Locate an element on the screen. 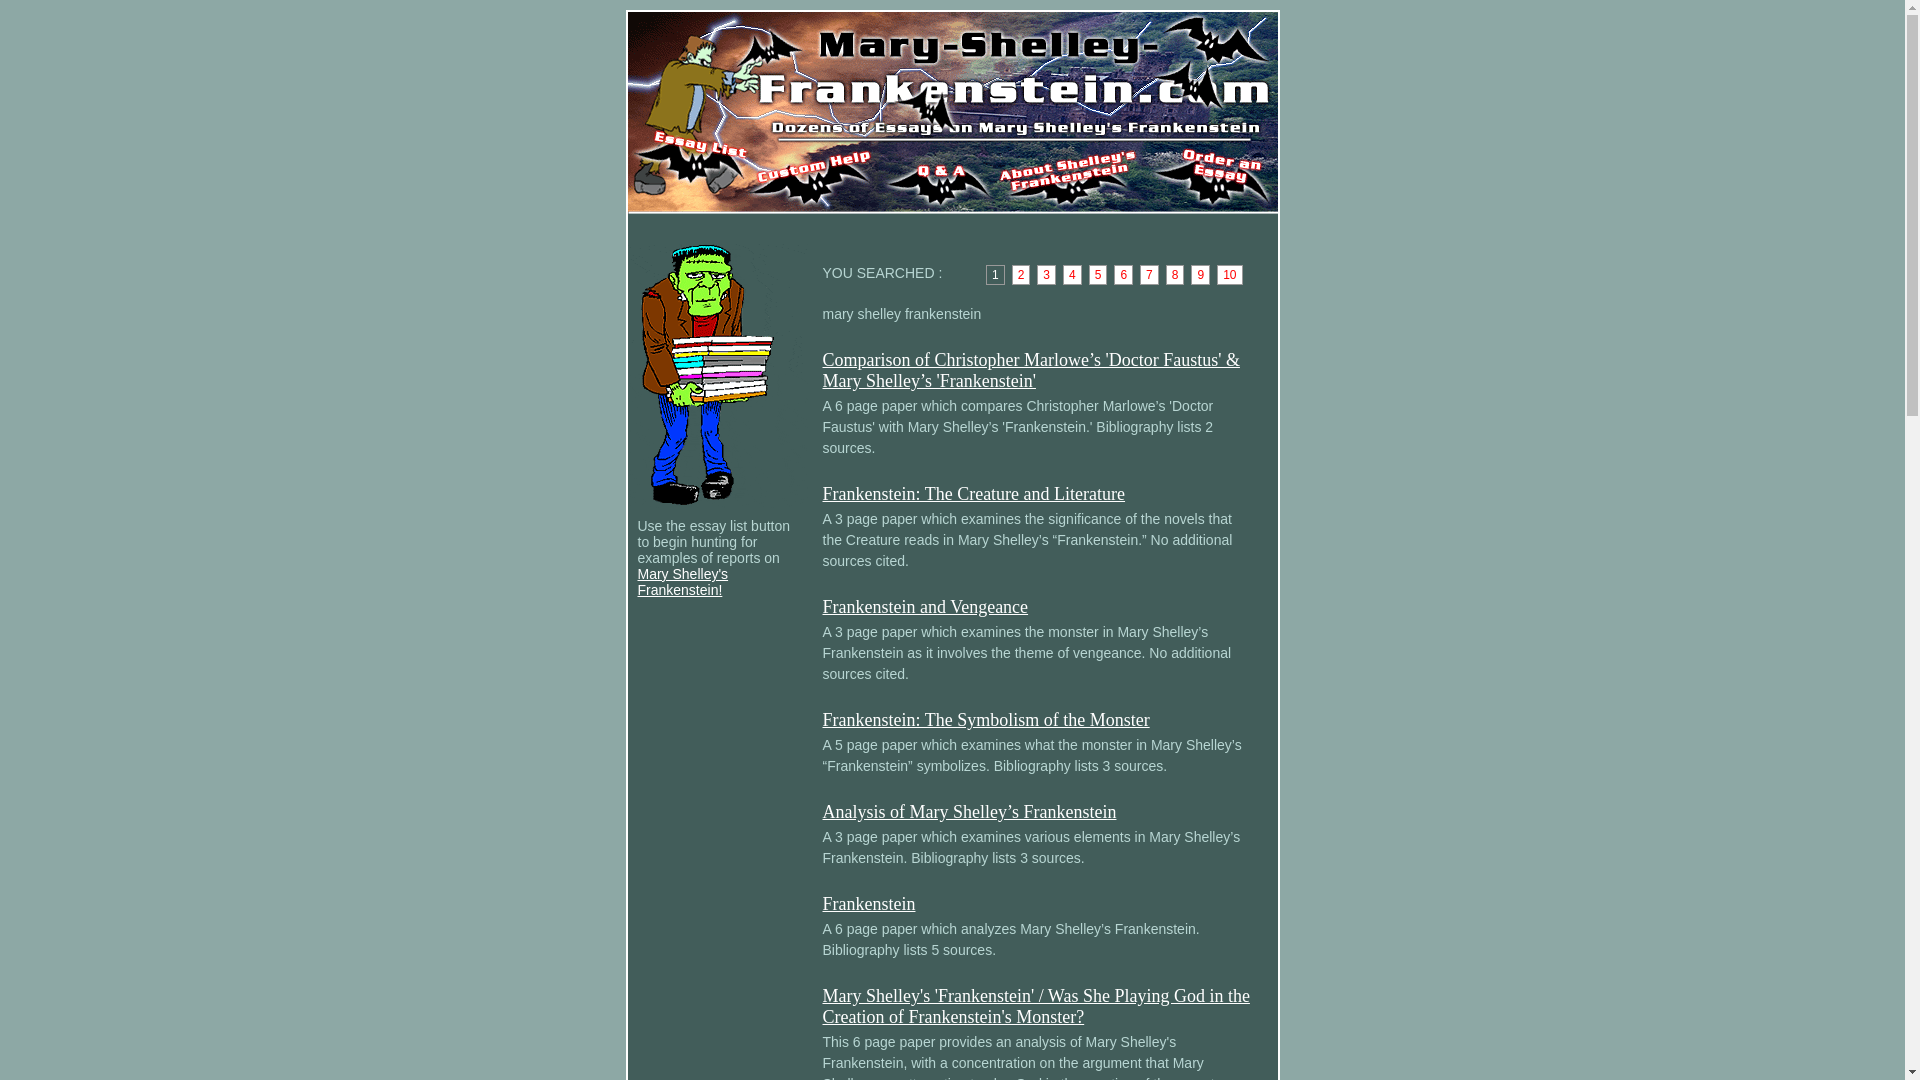 The height and width of the screenshot is (1080, 1920). Page 9 is located at coordinates (1200, 274).